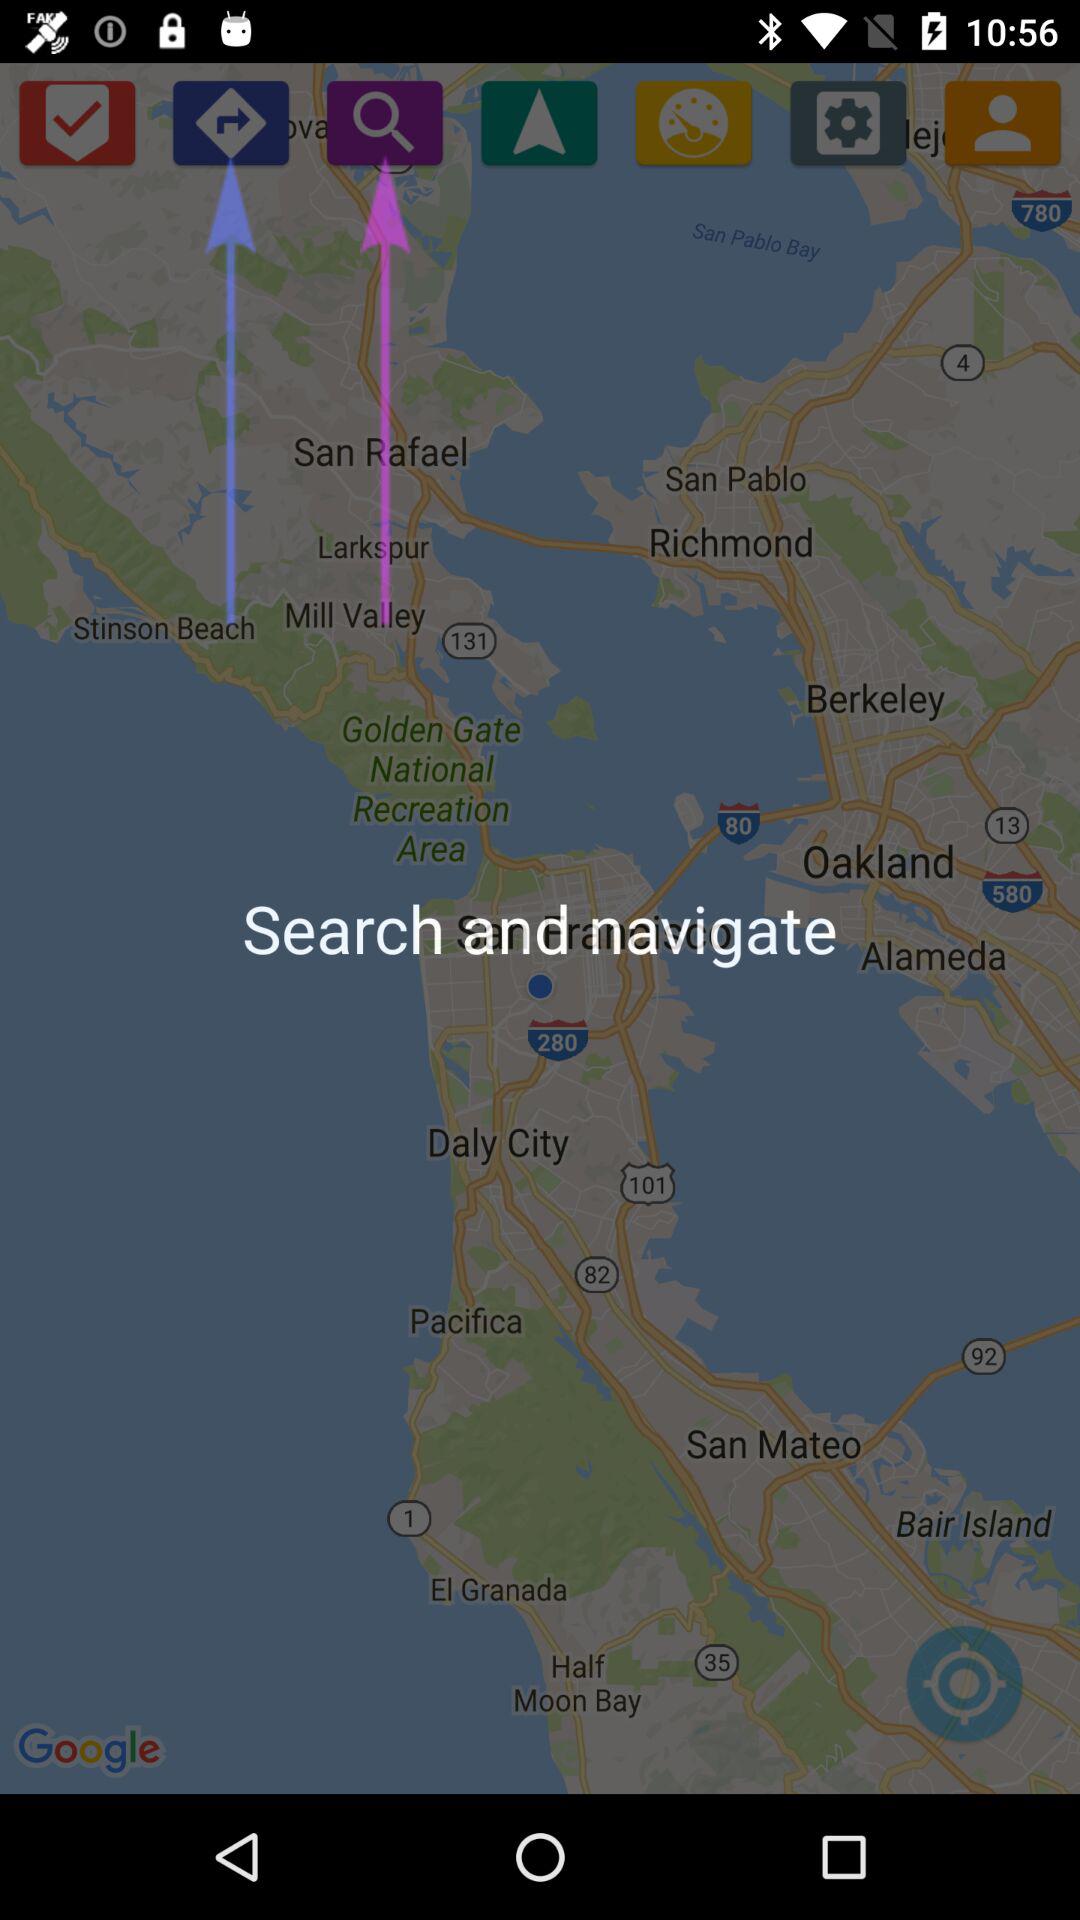 The image size is (1080, 1920). Describe the element at coordinates (538, 122) in the screenshot. I see `launch the app above search and navigate app` at that location.